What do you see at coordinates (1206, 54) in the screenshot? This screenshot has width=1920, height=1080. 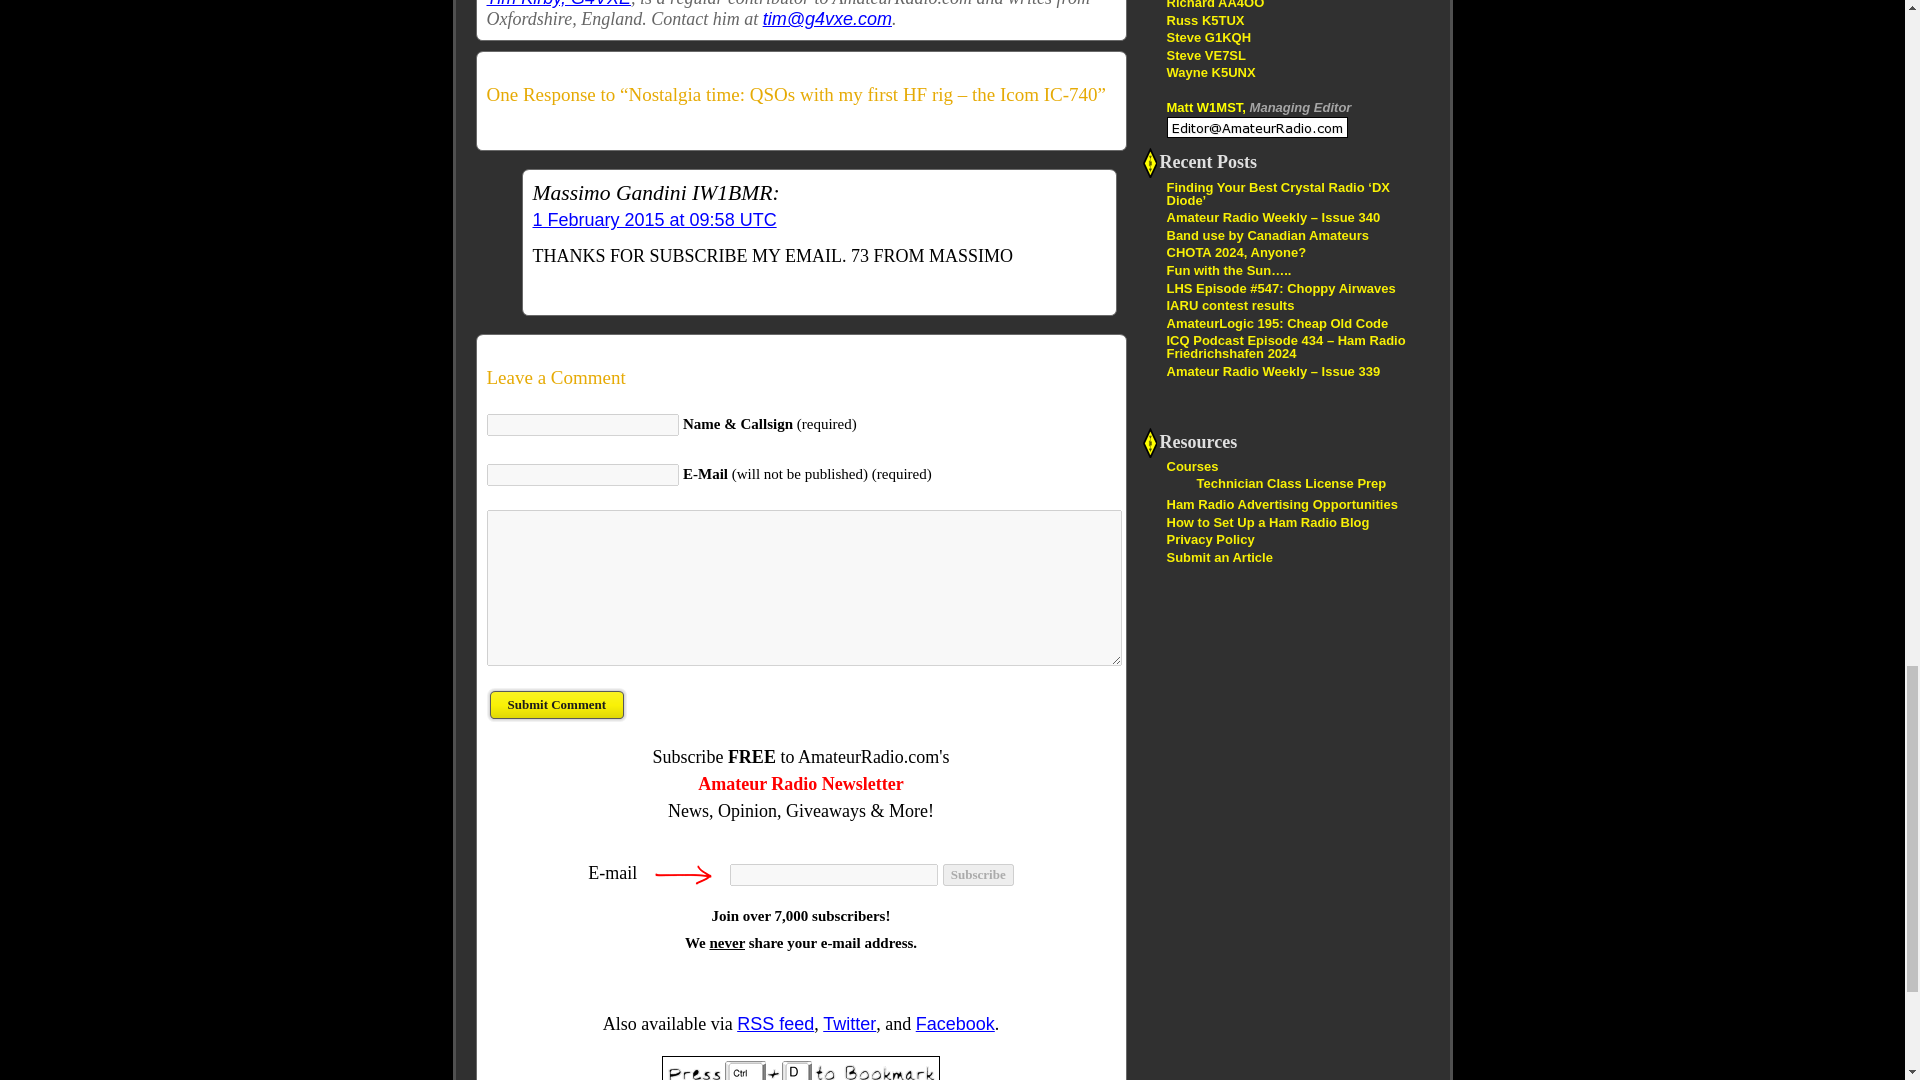 I see `Homebrewing and Operating Adventures From 2200m To Nanowaves` at bounding box center [1206, 54].